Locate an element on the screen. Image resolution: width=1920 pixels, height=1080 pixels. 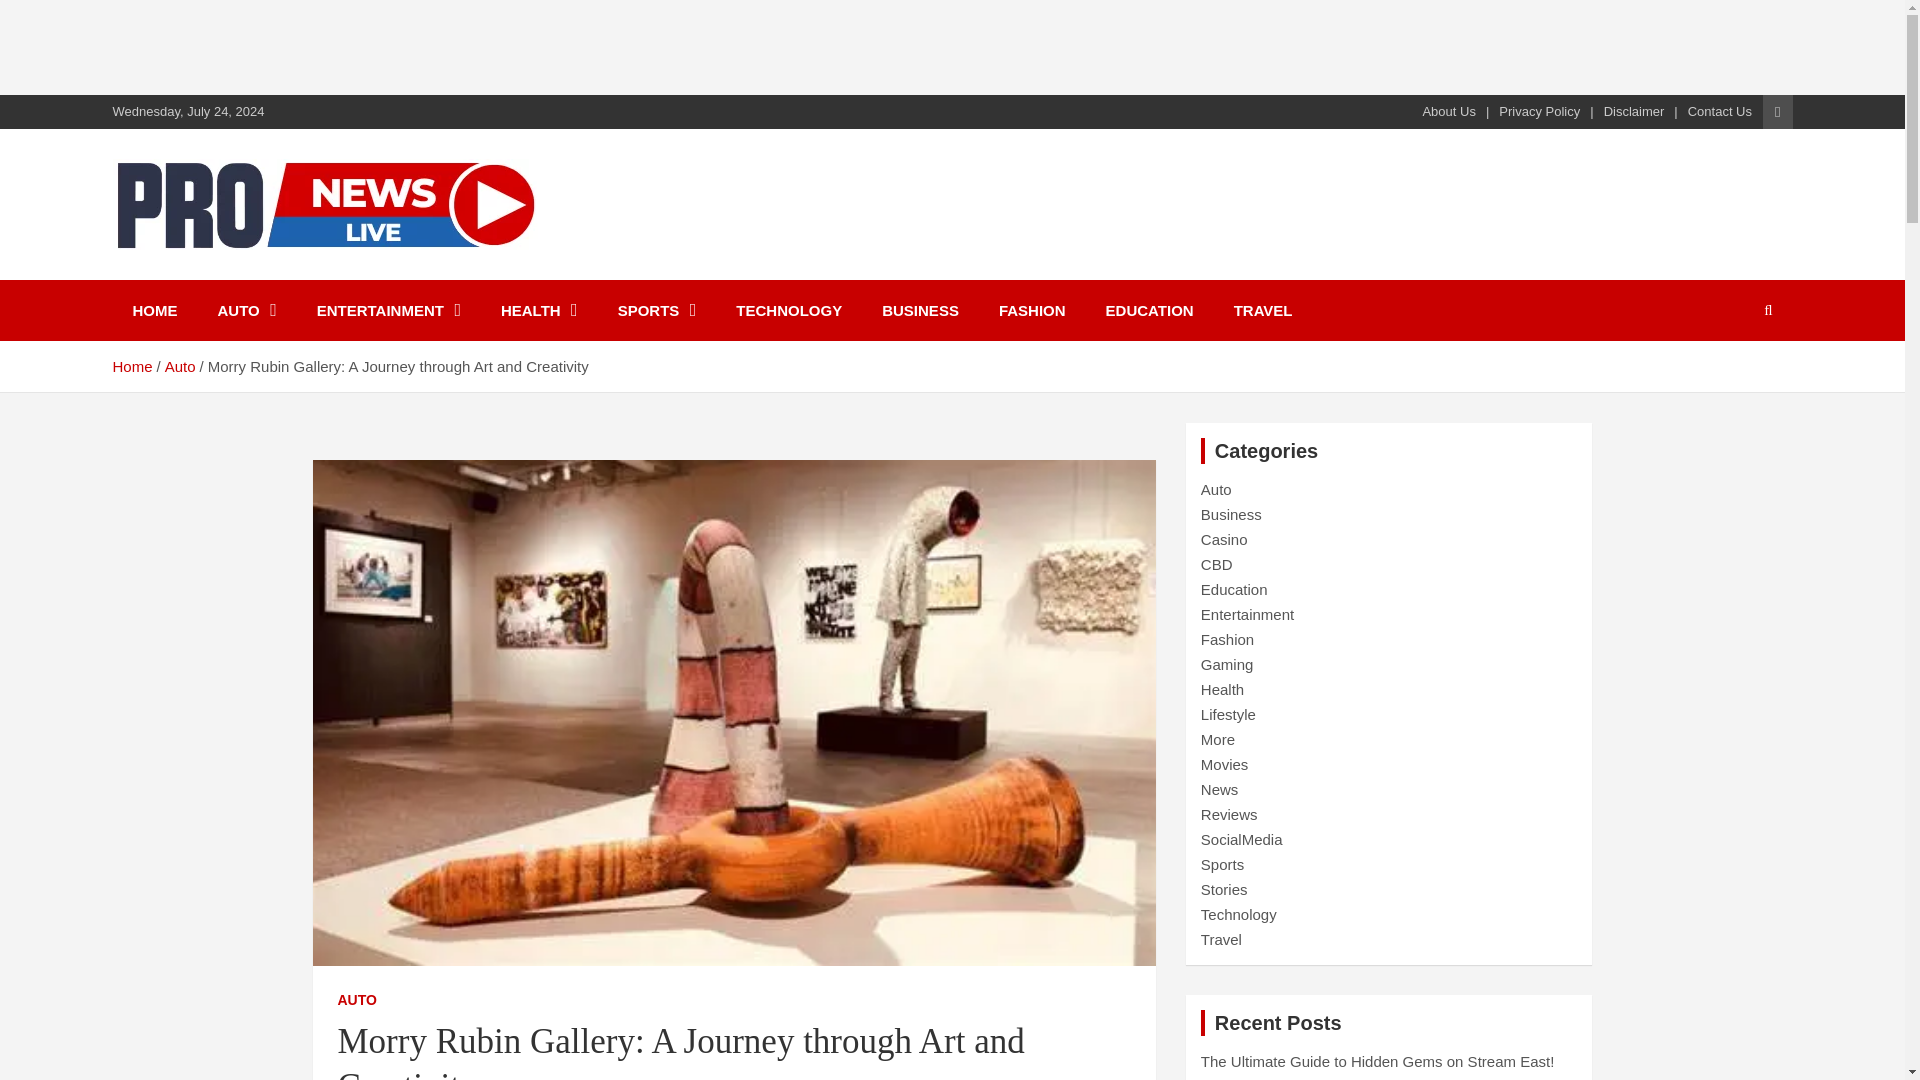
Contact Us is located at coordinates (1719, 111).